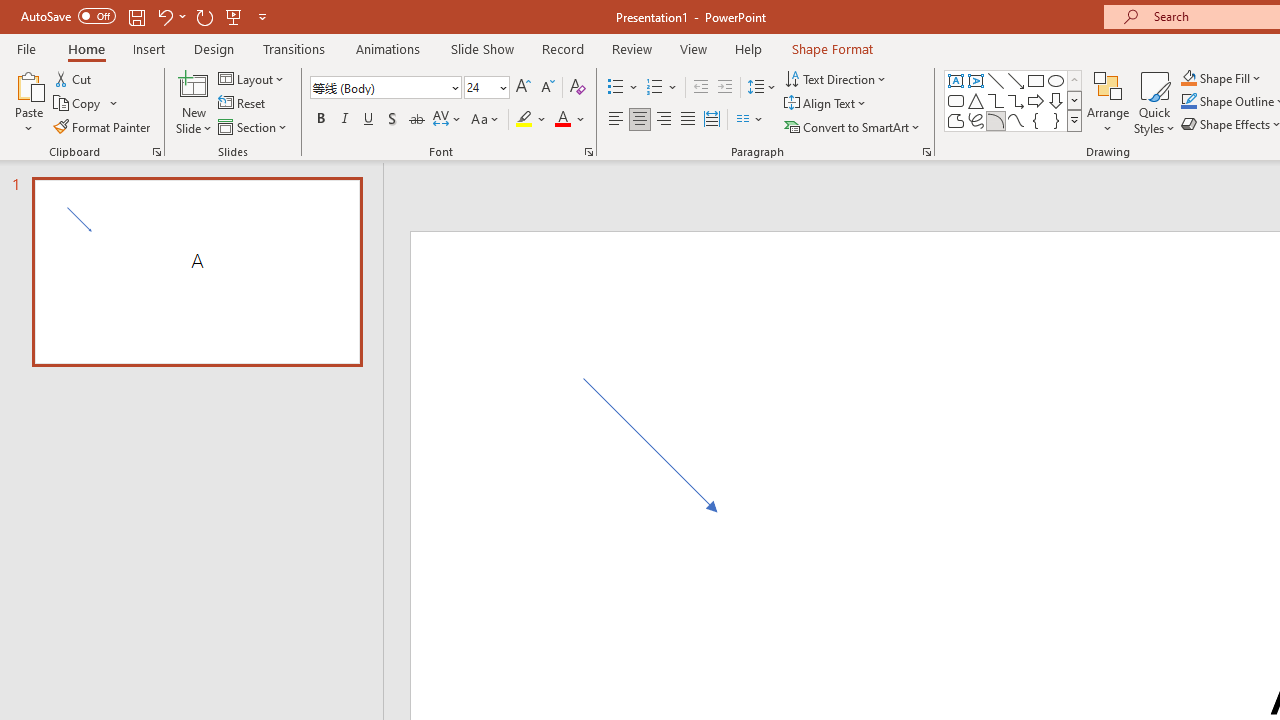  What do you see at coordinates (1188, 78) in the screenshot?
I see `Shape Fill Orange, Accent 2` at bounding box center [1188, 78].